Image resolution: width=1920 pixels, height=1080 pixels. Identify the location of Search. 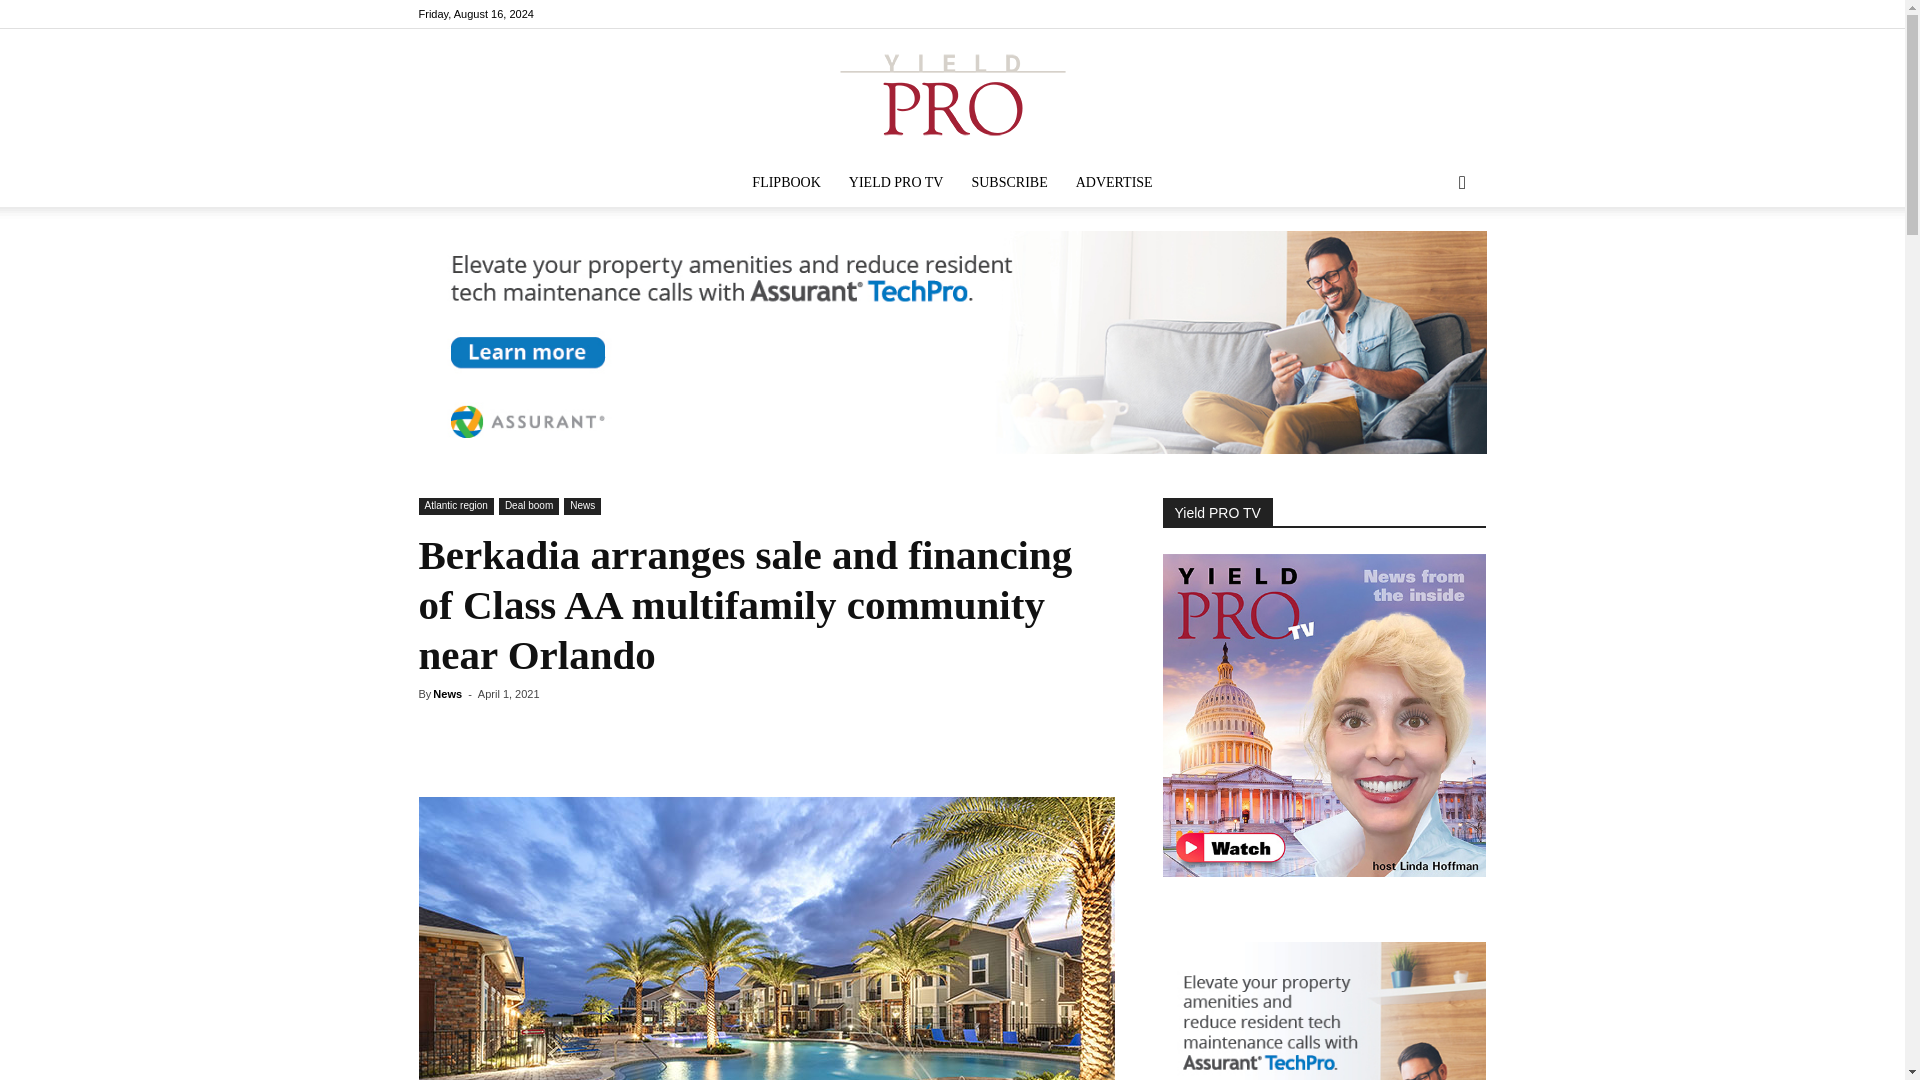
(1430, 262).